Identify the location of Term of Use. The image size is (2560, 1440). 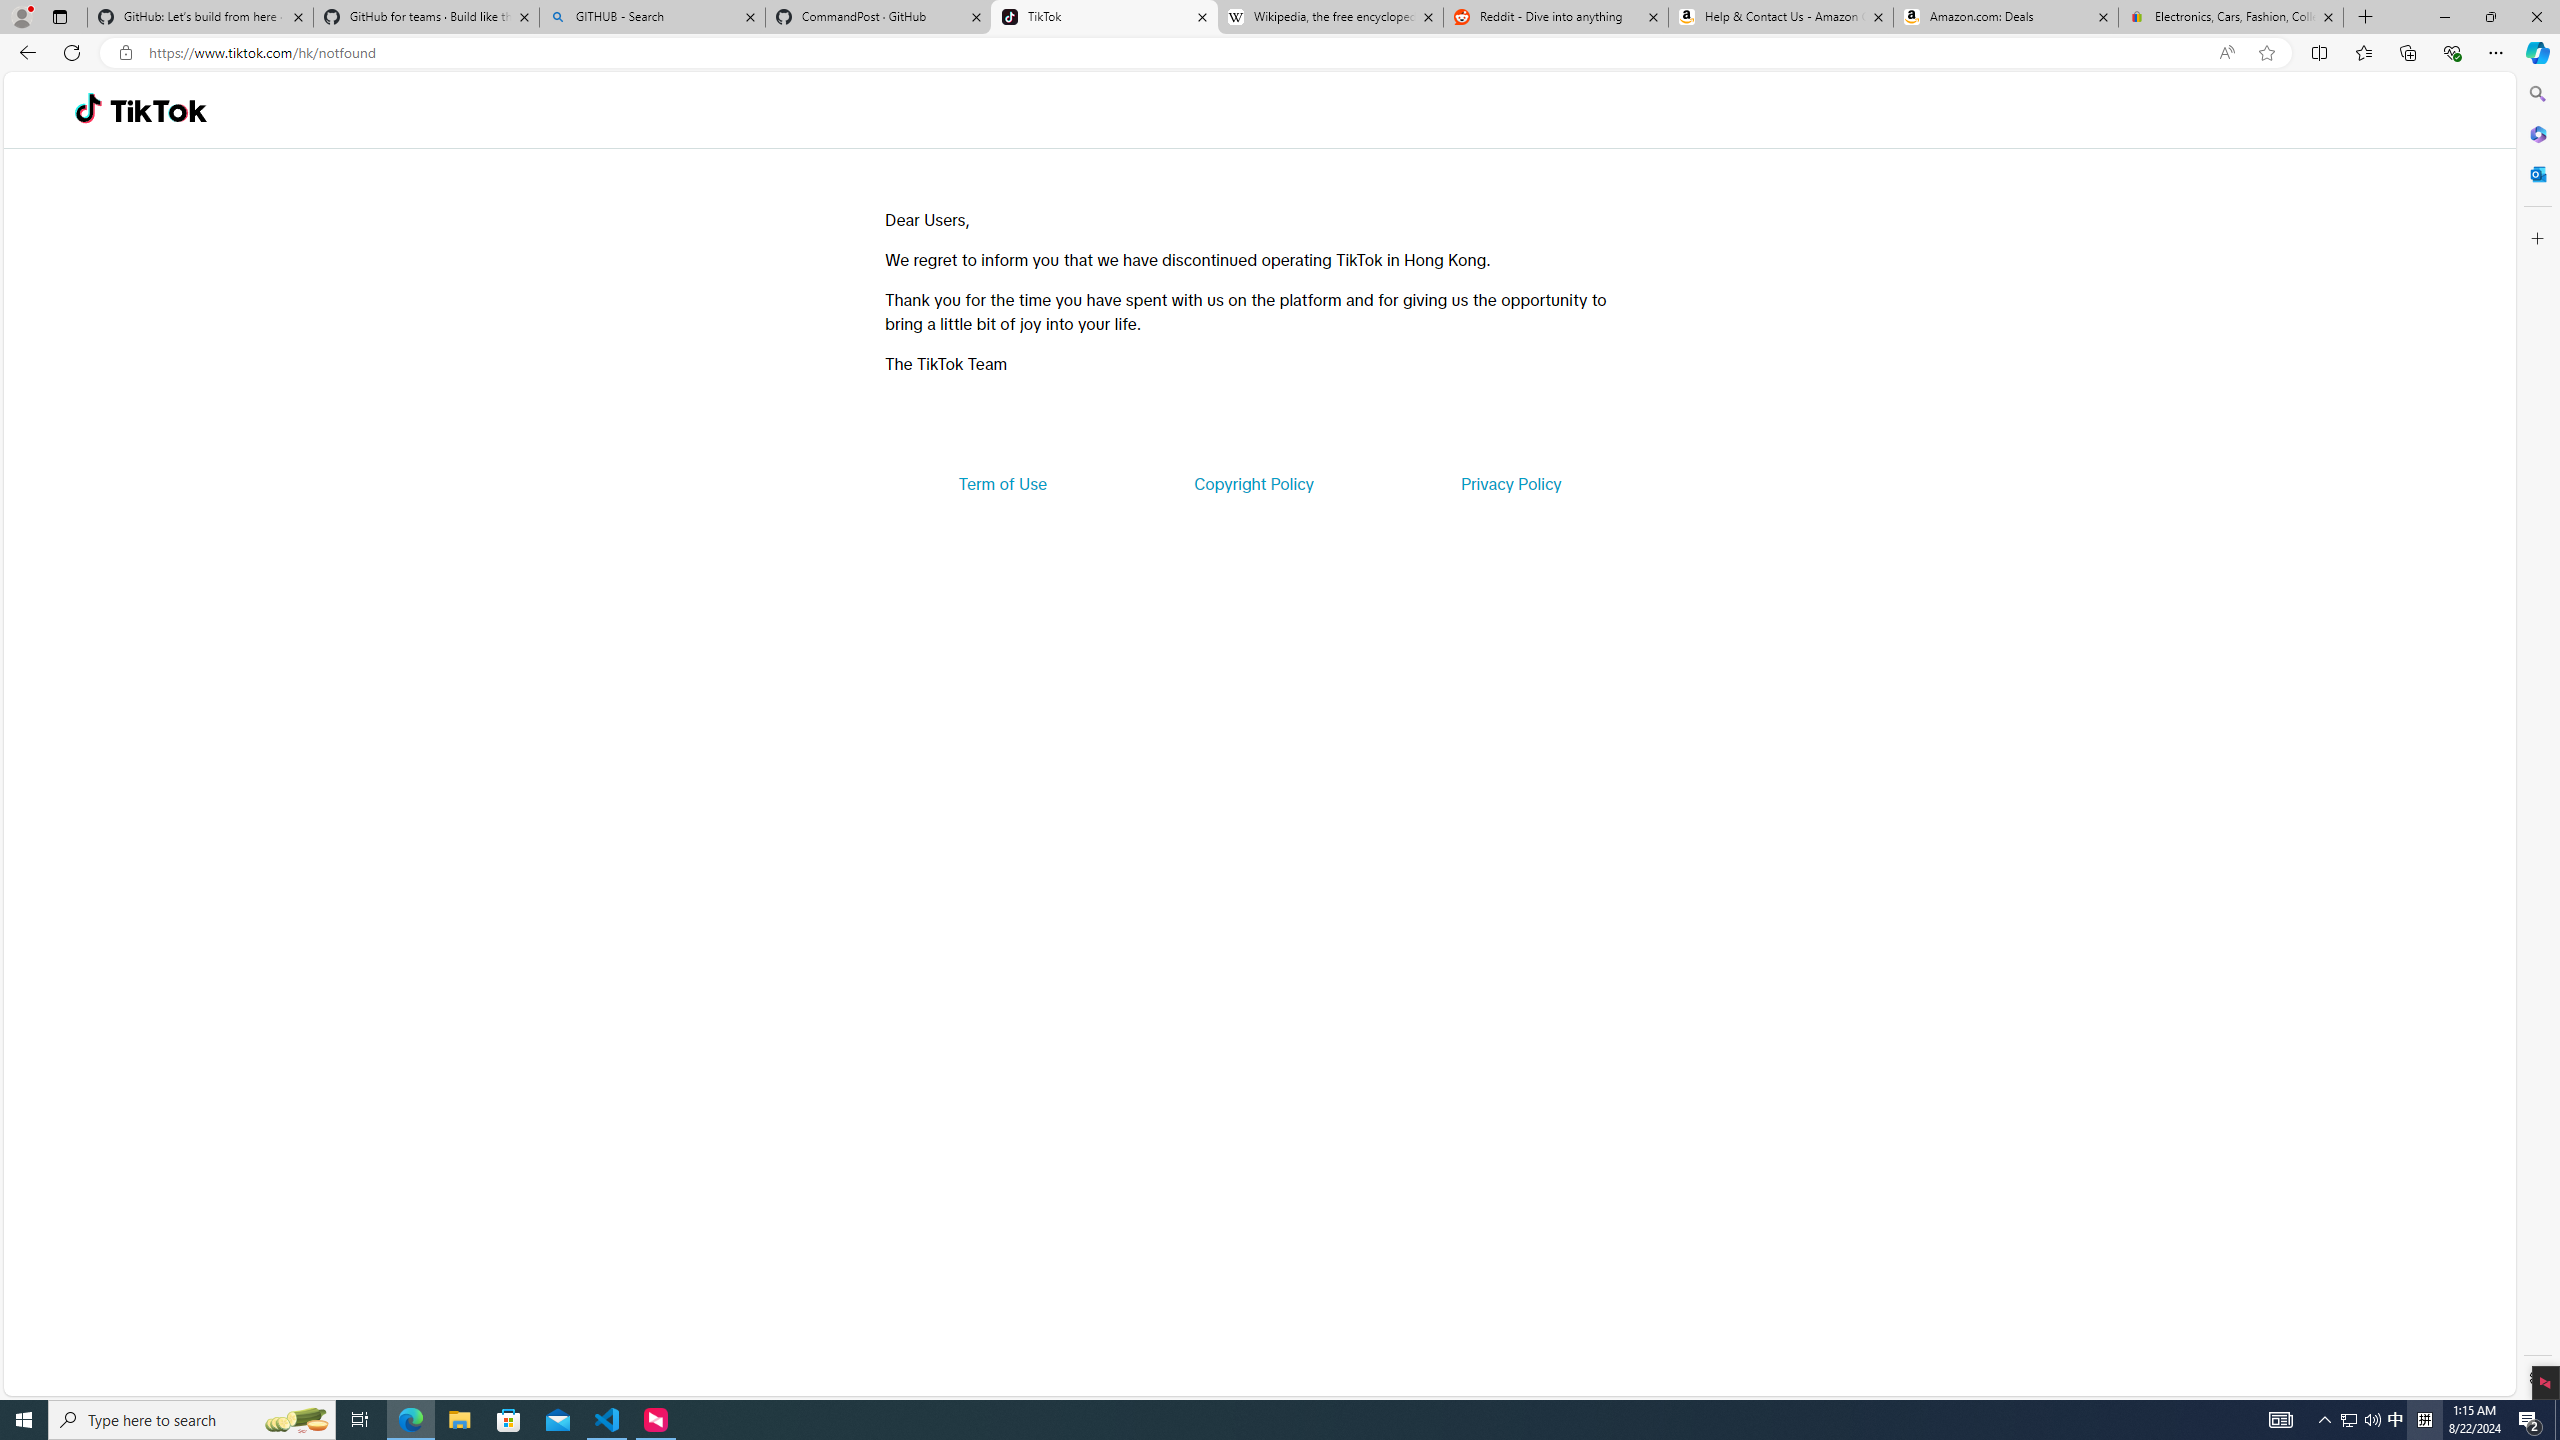
(1002, 484).